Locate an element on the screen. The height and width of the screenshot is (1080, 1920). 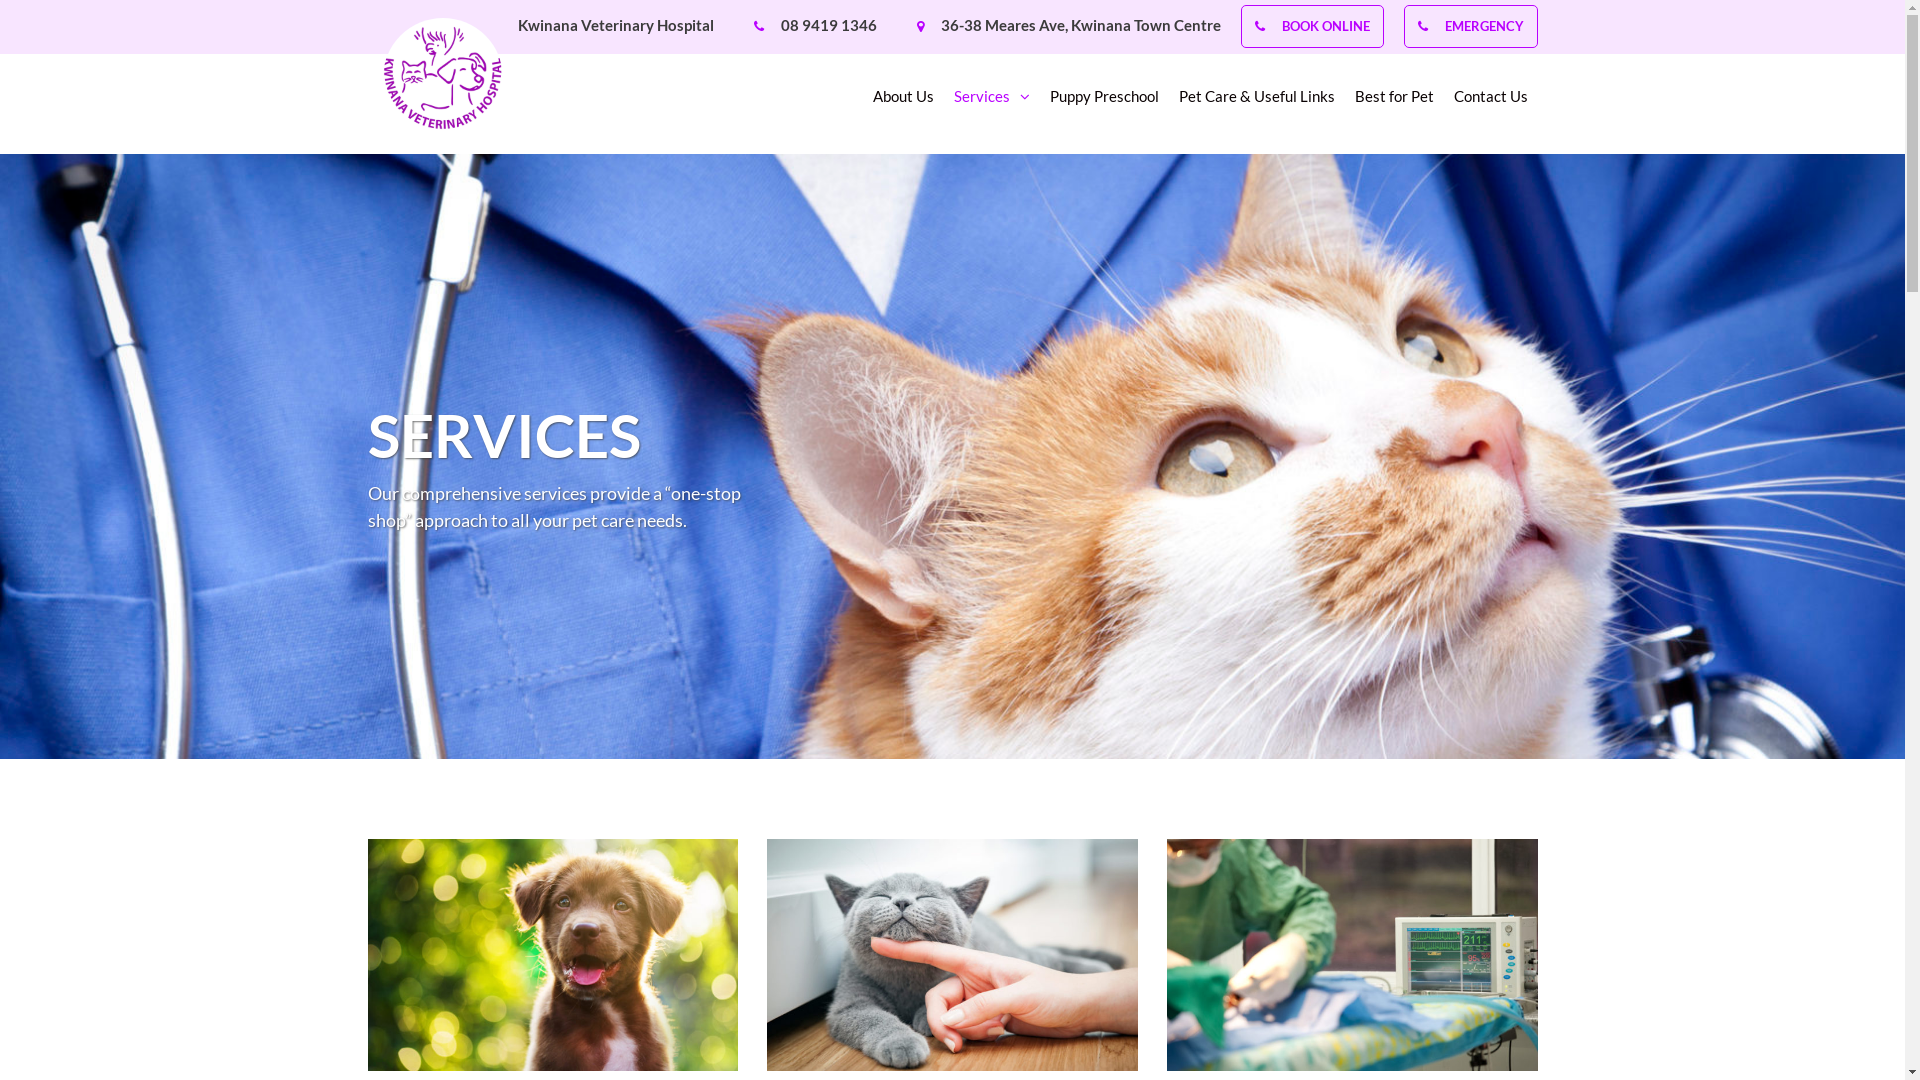
About Us is located at coordinates (902, 102).